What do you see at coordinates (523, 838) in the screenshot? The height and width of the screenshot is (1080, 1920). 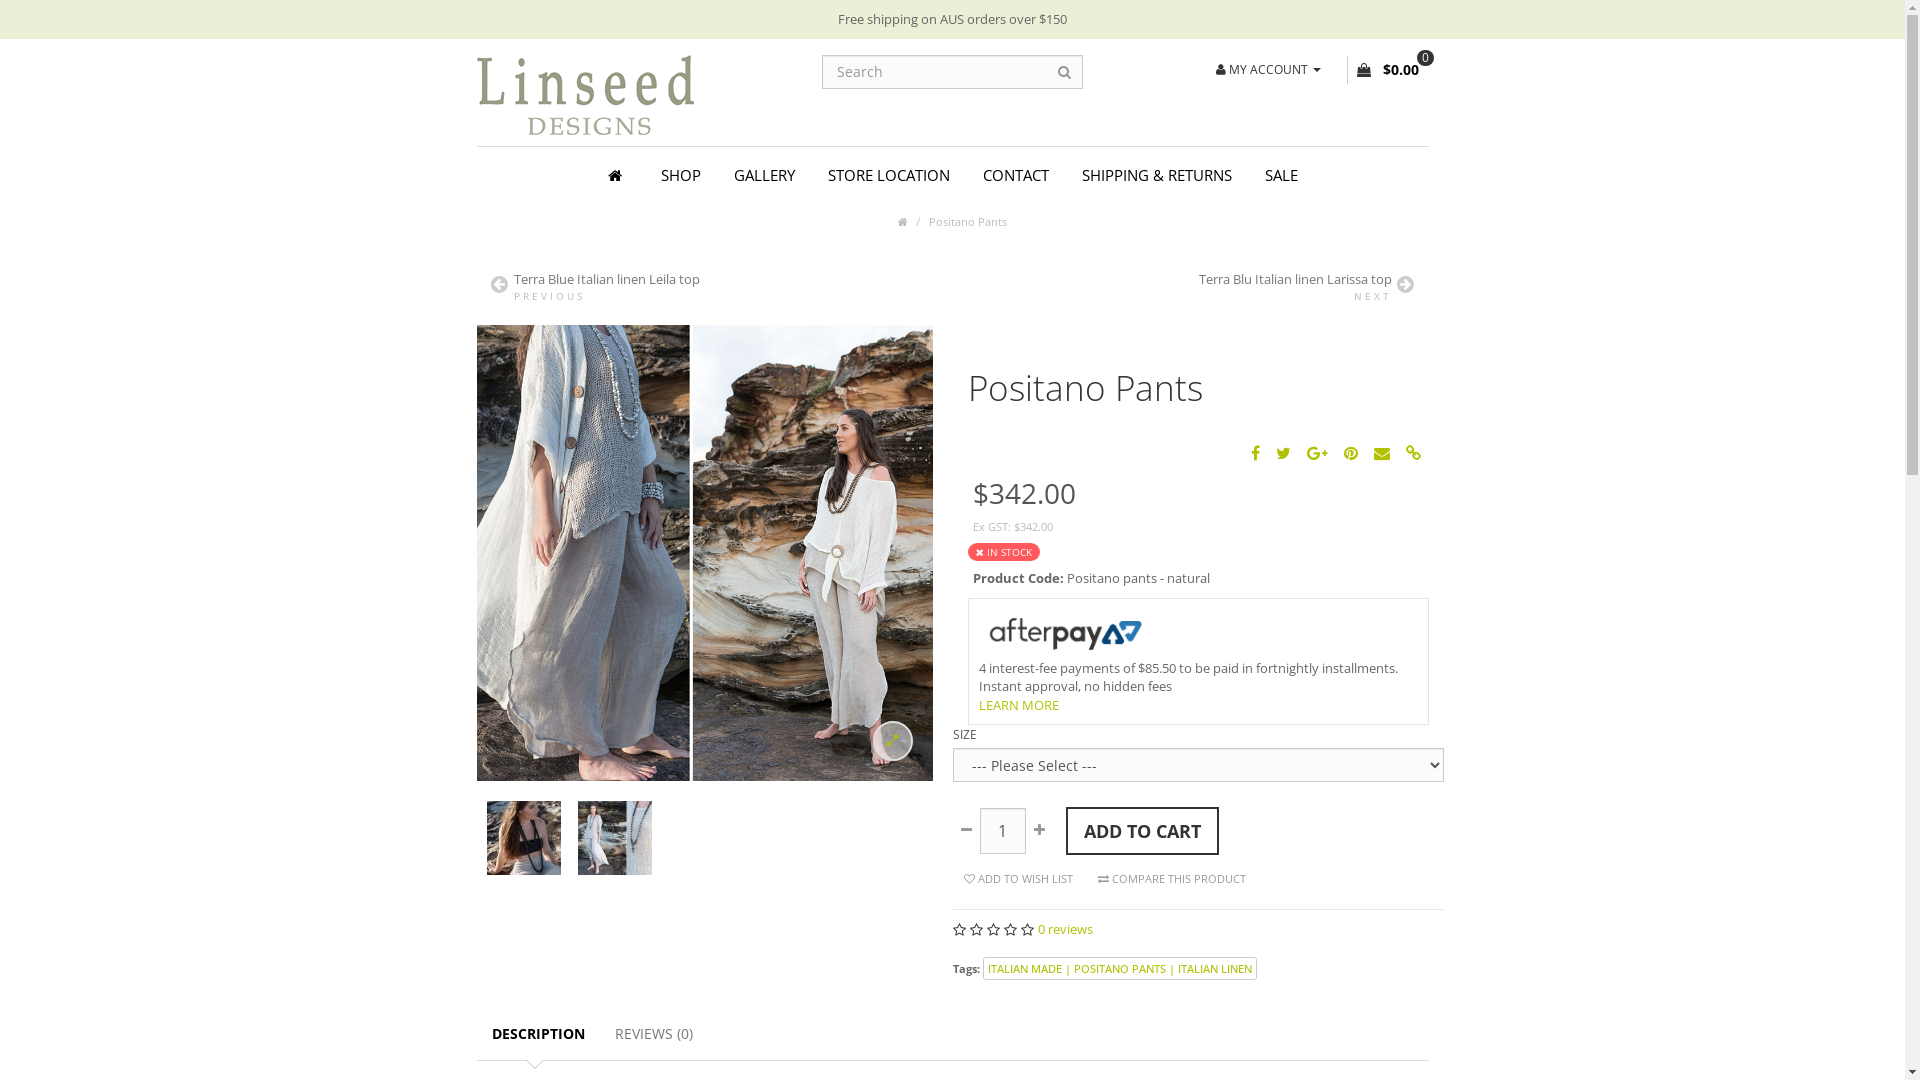 I see `Positano Pants ` at bounding box center [523, 838].